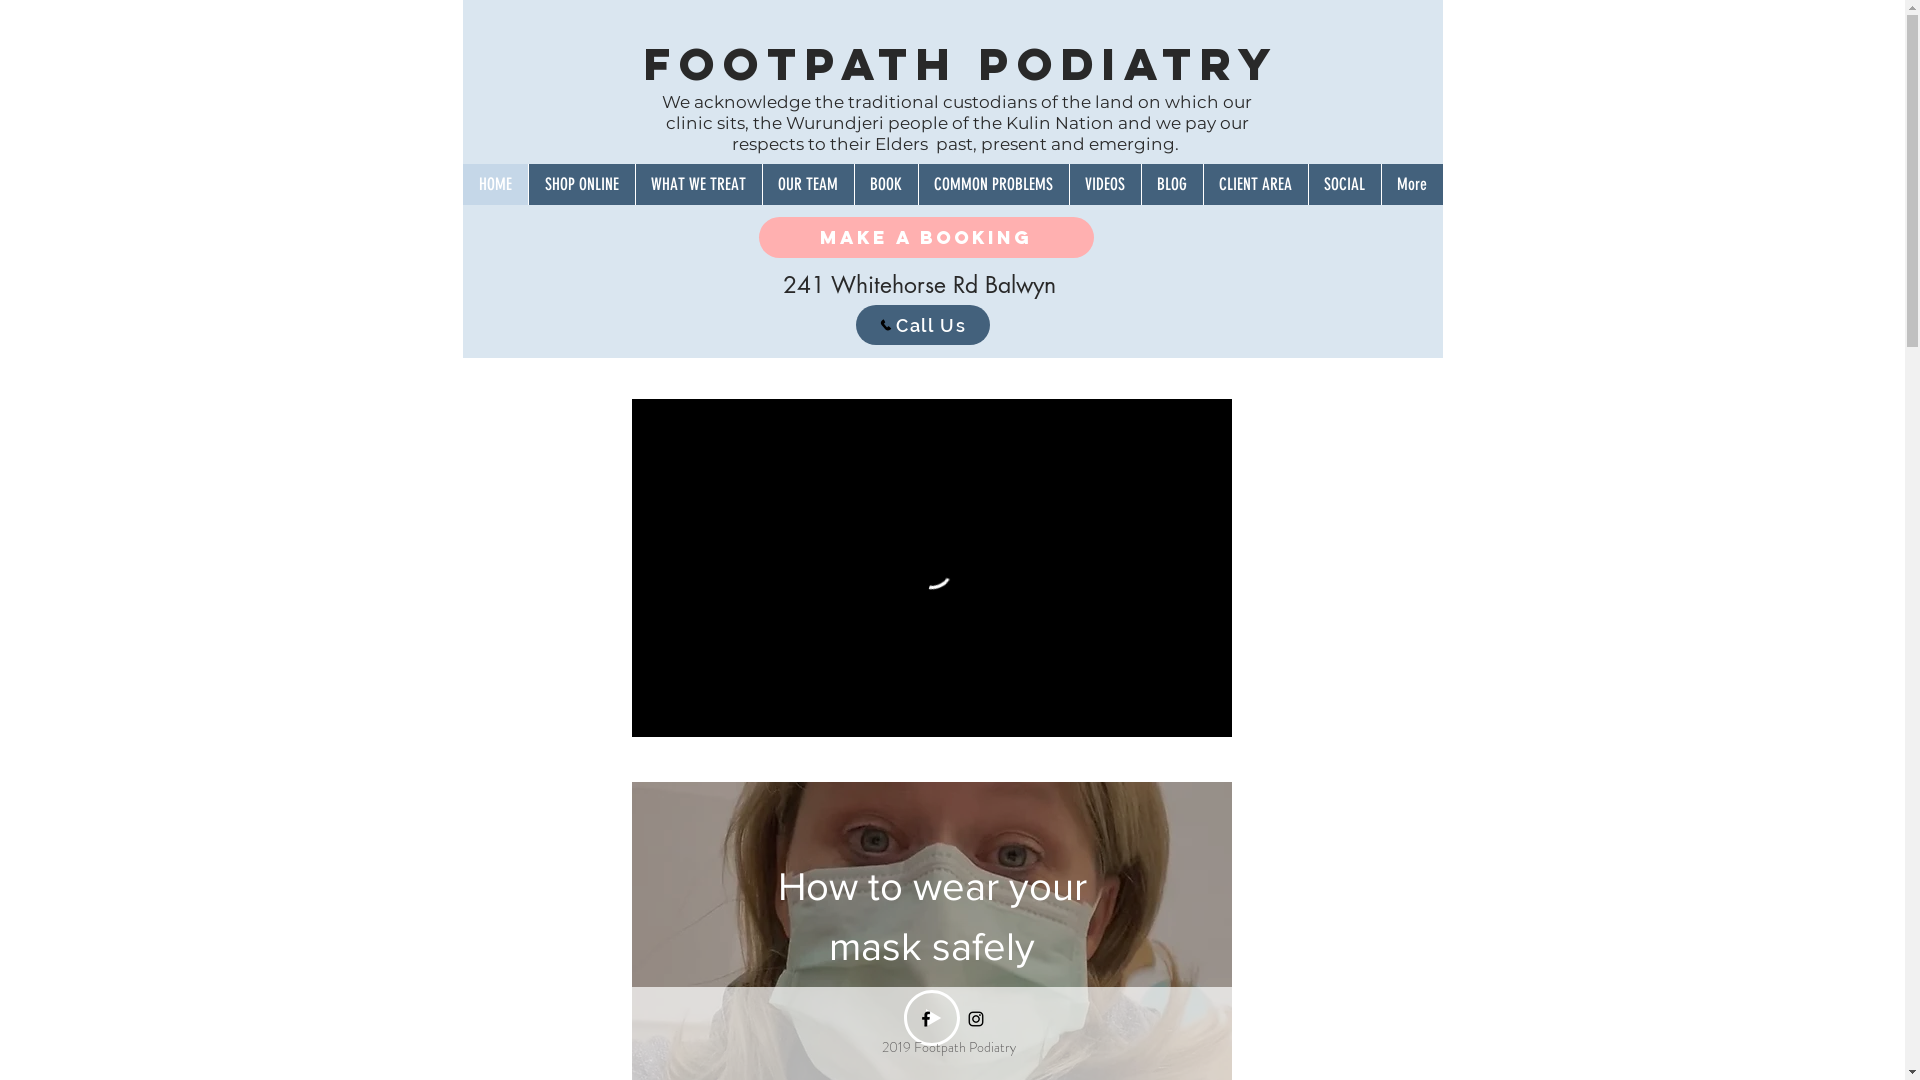 The image size is (1920, 1080). I want to click on WHAT WE TREAT, so click(698, 184).